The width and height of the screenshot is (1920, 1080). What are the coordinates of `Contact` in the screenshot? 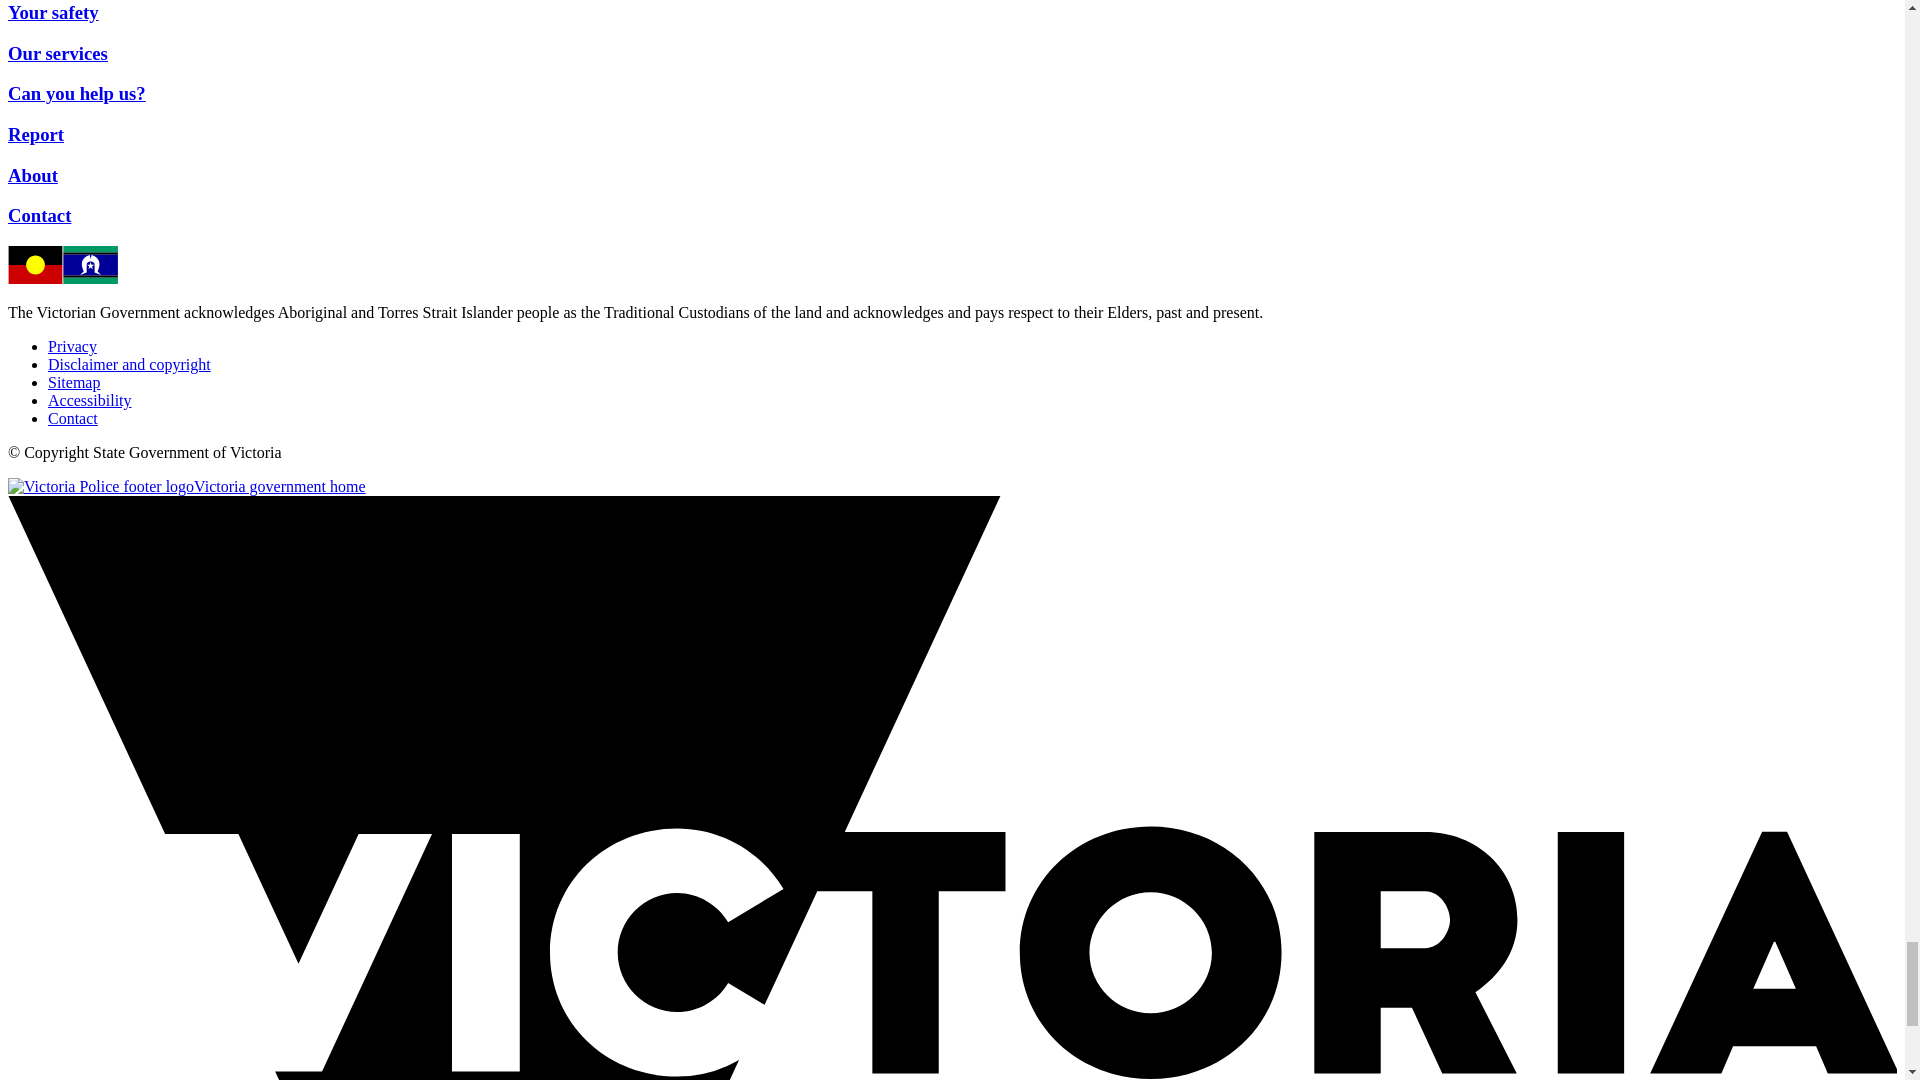 It's located at (39, 215).